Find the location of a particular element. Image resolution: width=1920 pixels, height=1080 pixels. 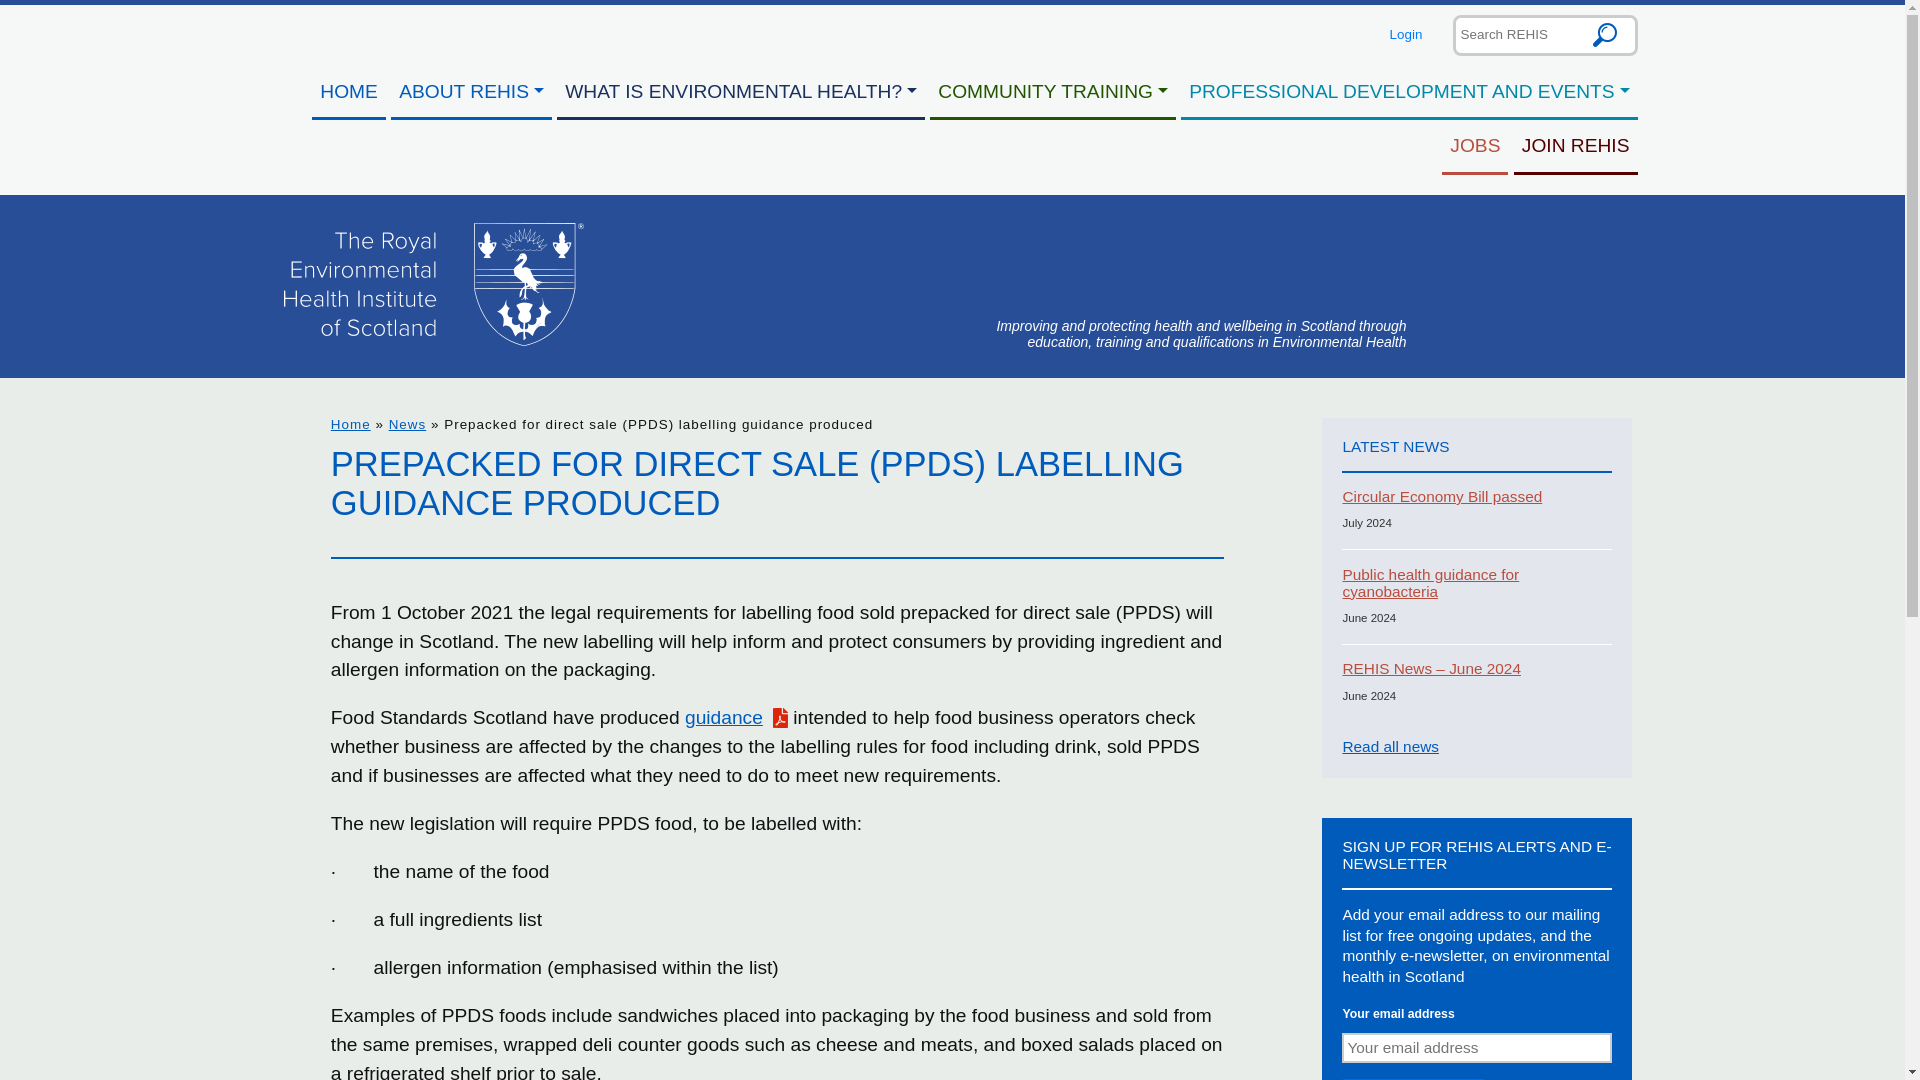

Search REHIS is located at coordinates (1544, 34).